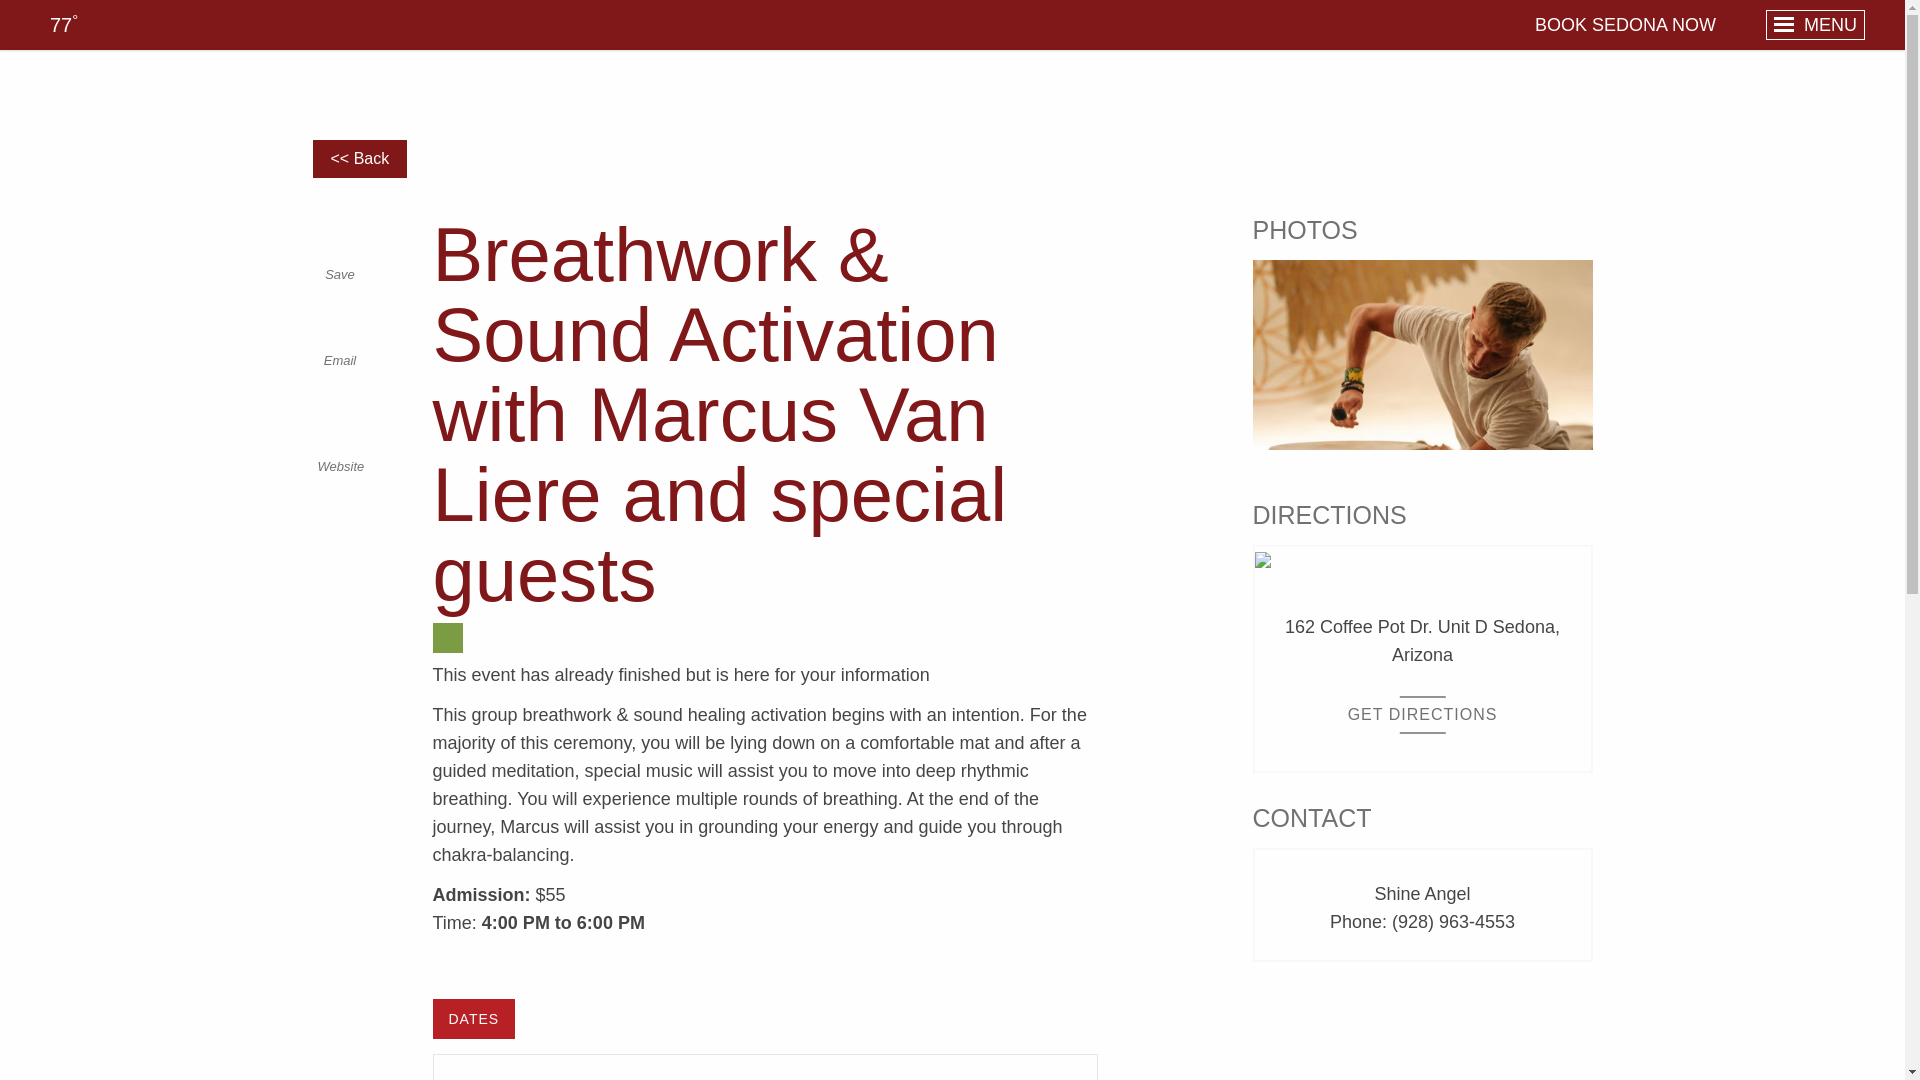  I want to click on DATES, so click(473, 1018).